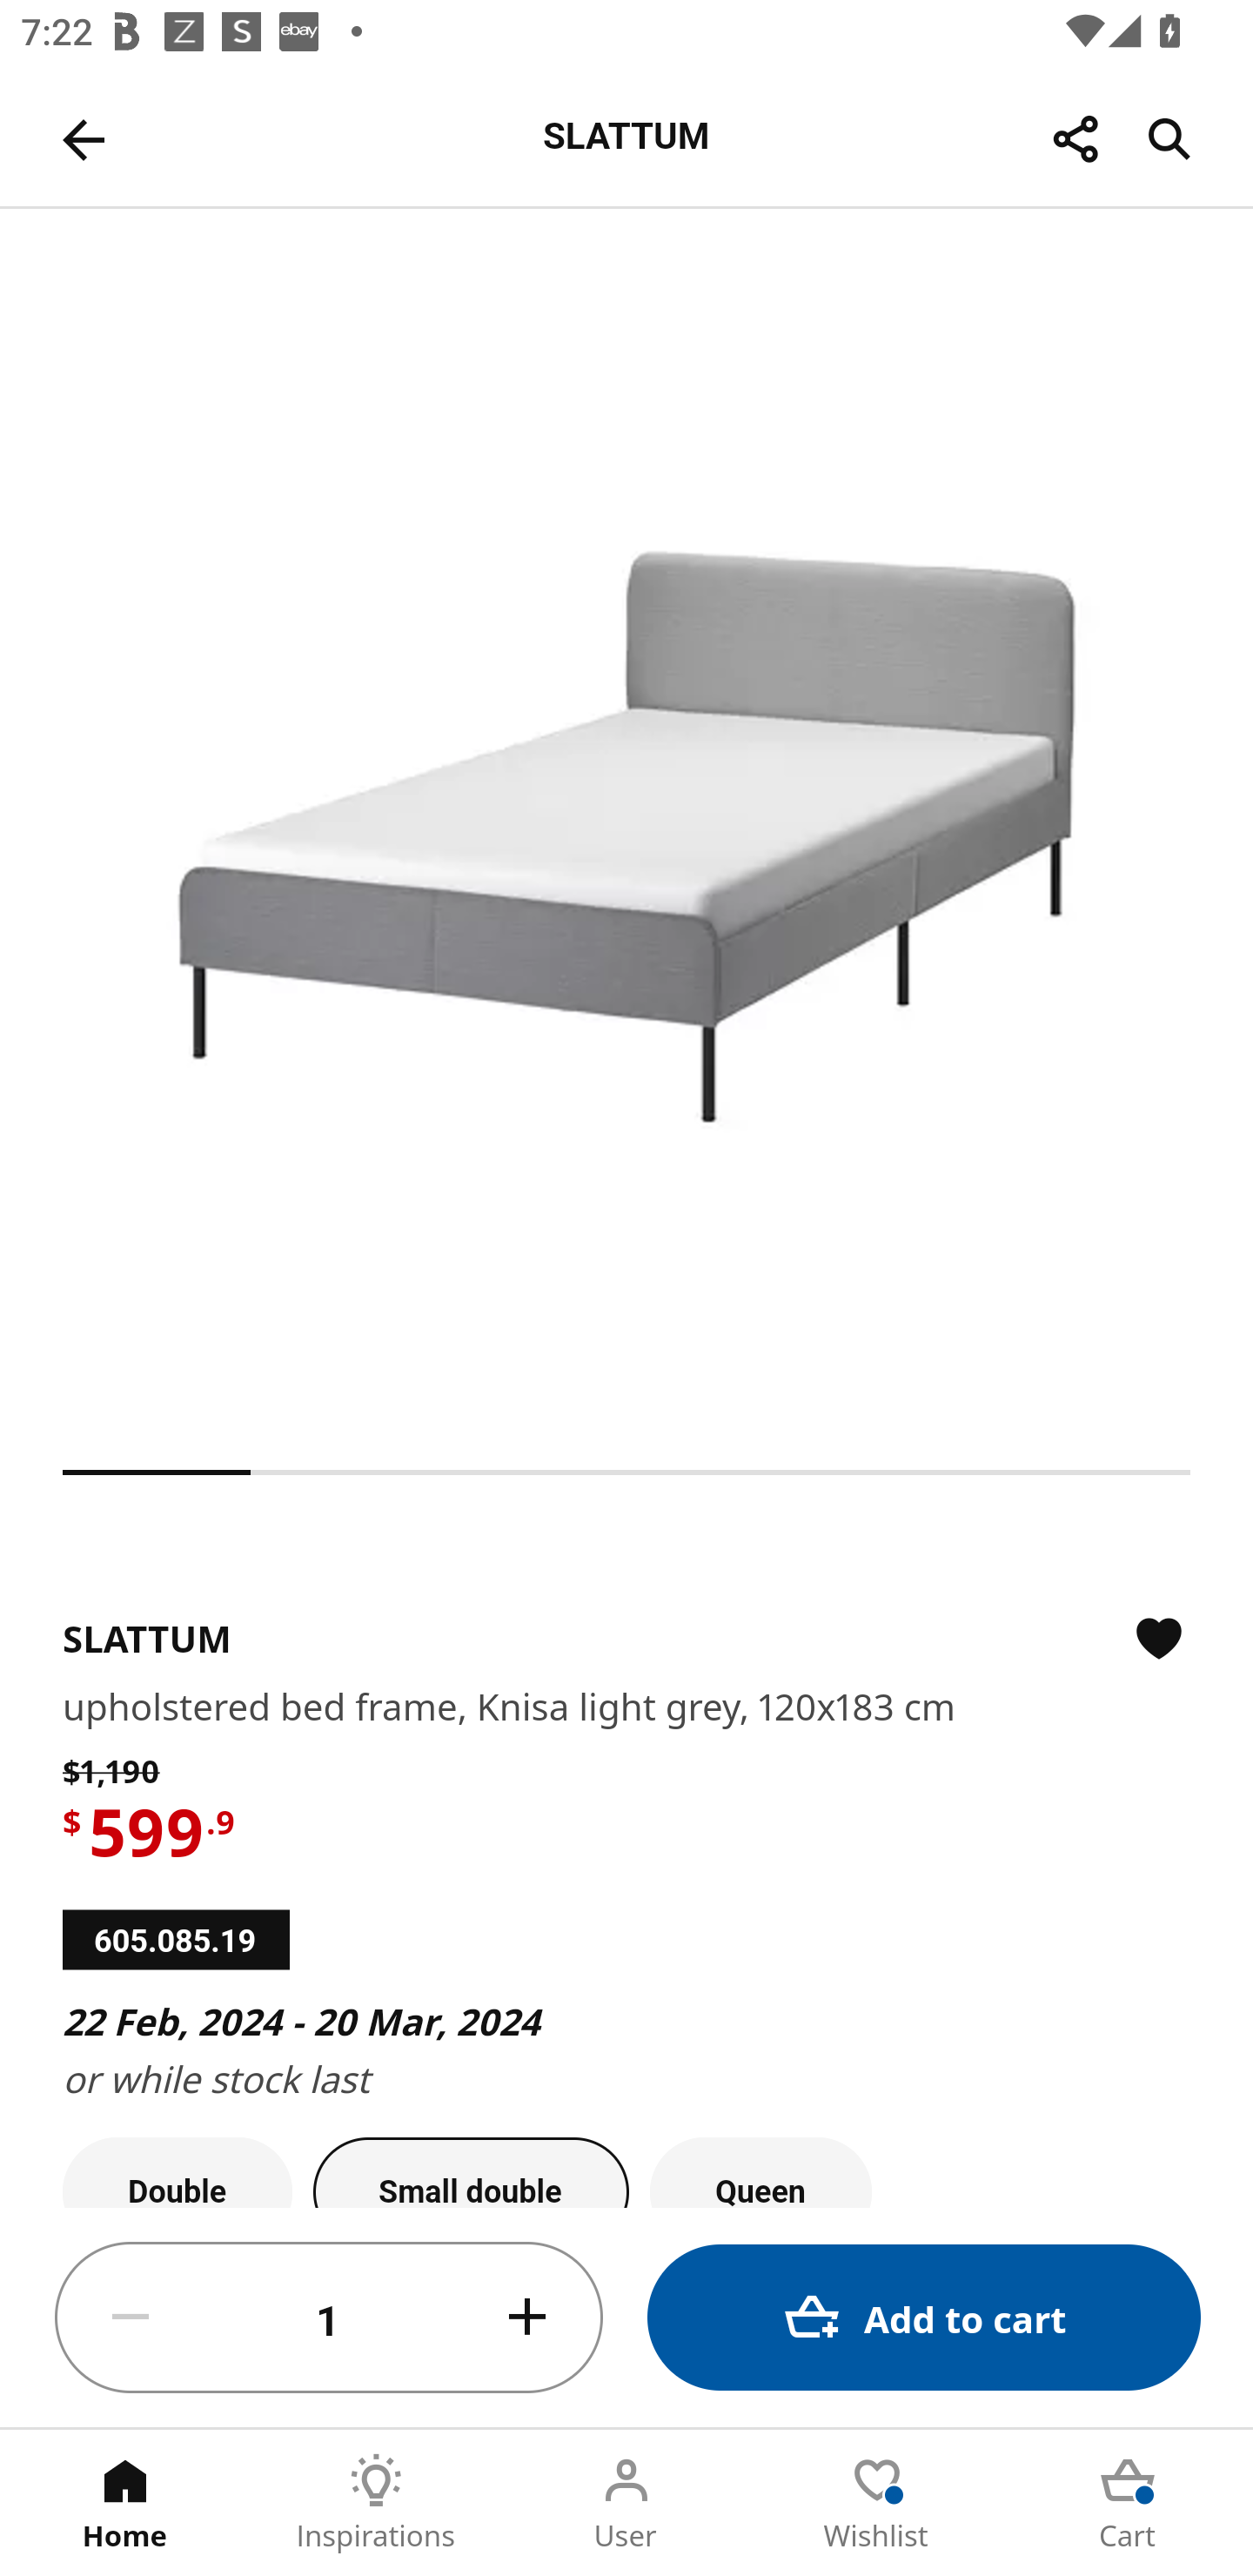 The height and width of the screenshot is (2576, 1253). I want to click on User
Tab 3 of 5, so click(626, 2503).